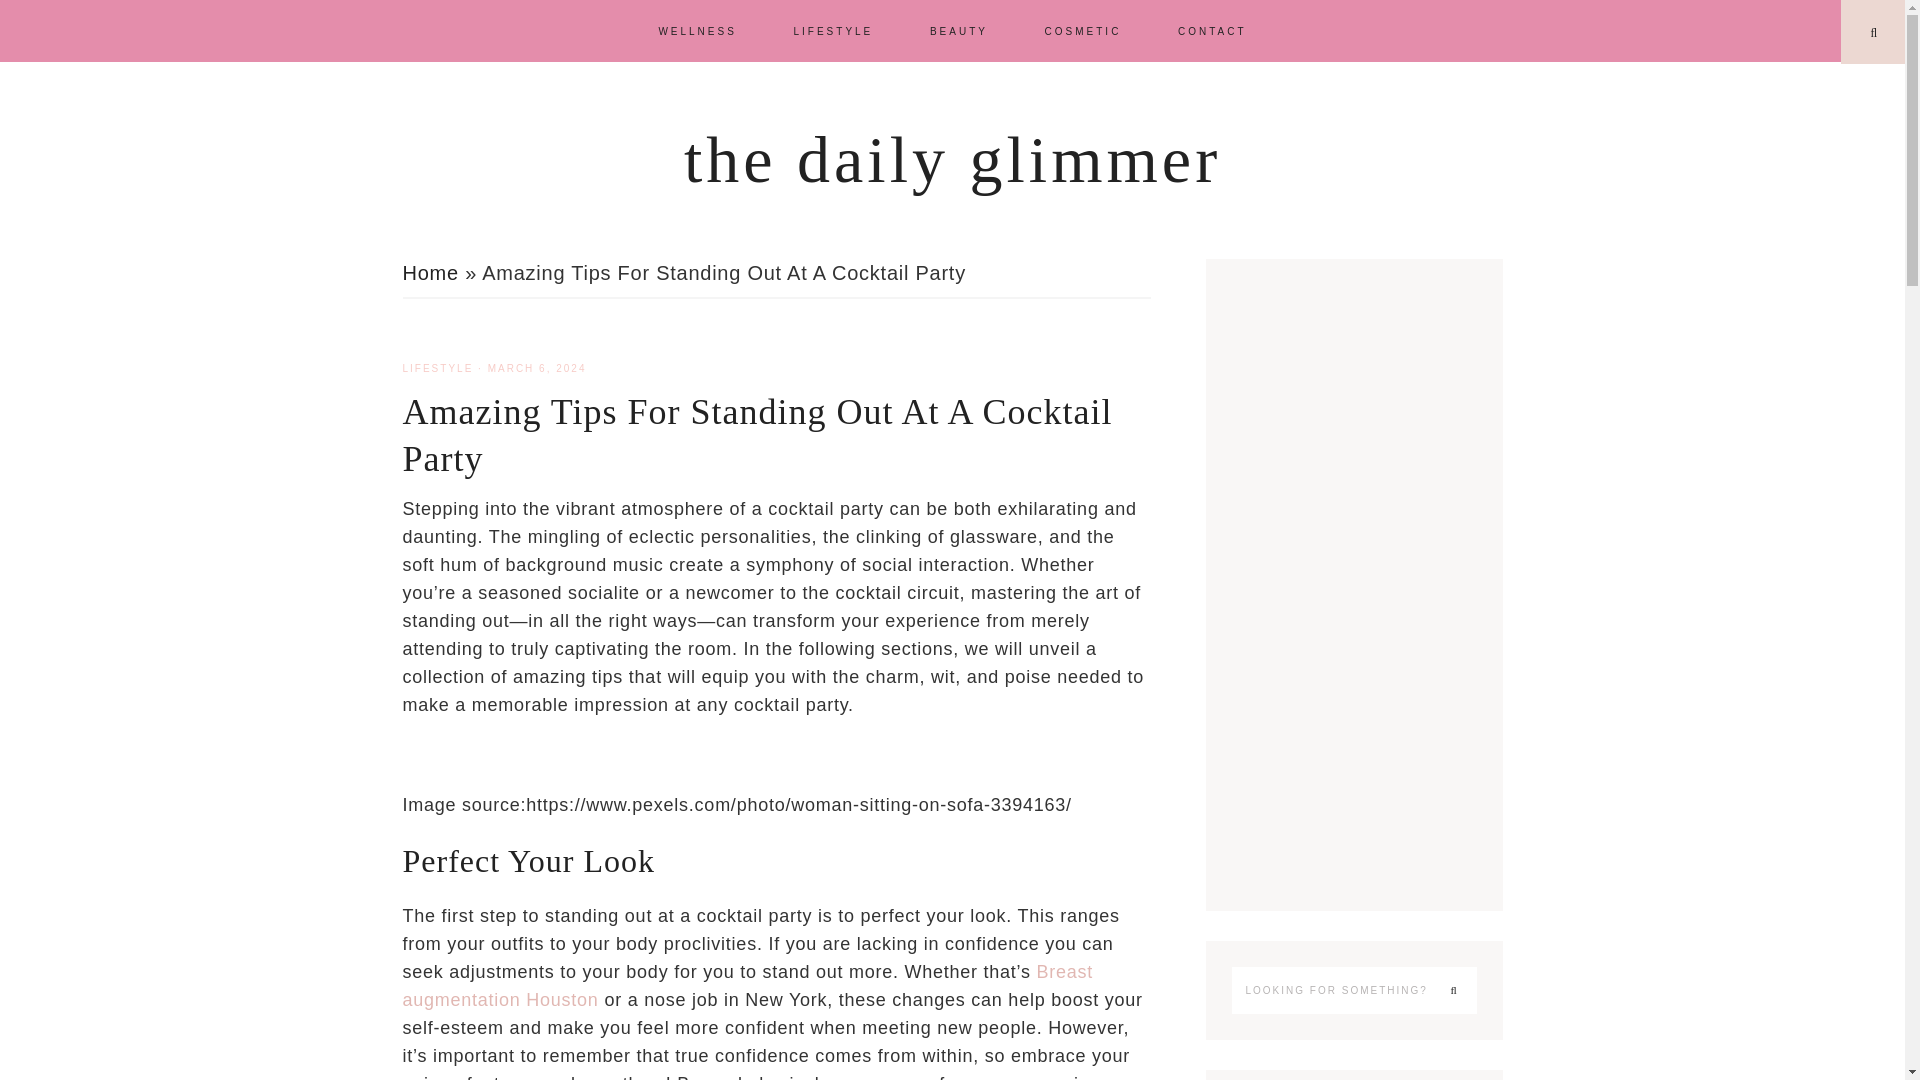 This screenshot has height=1080, width=1920. Describe the element at coordinates (1212, 30) in the screenshot. I see `CONTACT` at that location.